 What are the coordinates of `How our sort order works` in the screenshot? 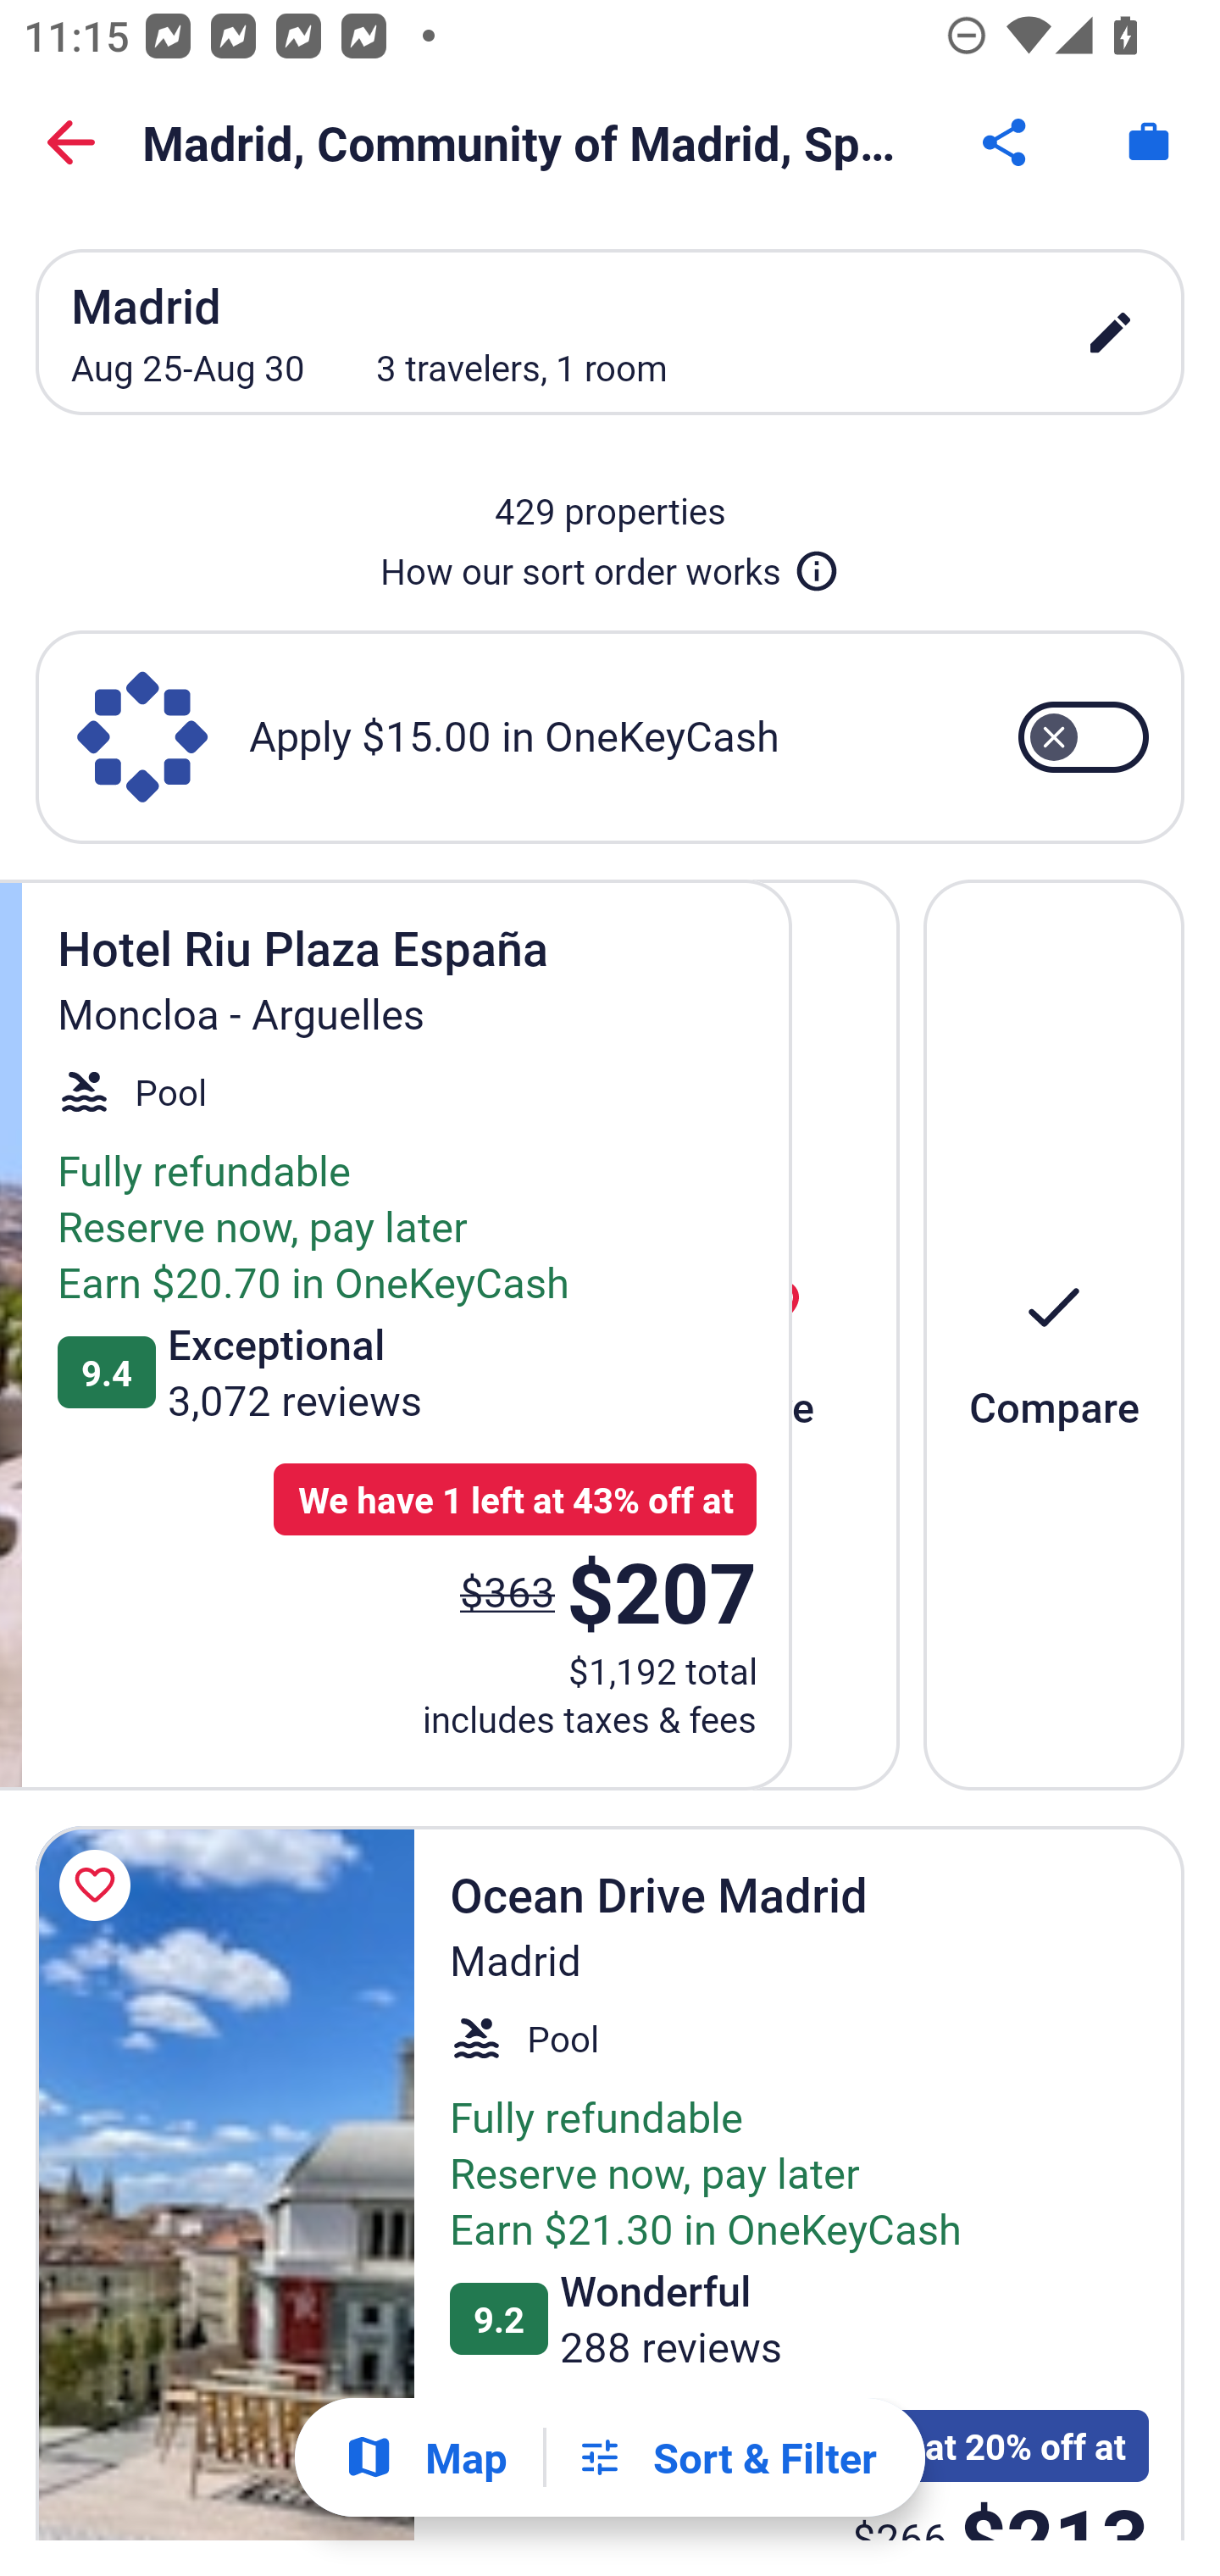 It's located at (610, 564).